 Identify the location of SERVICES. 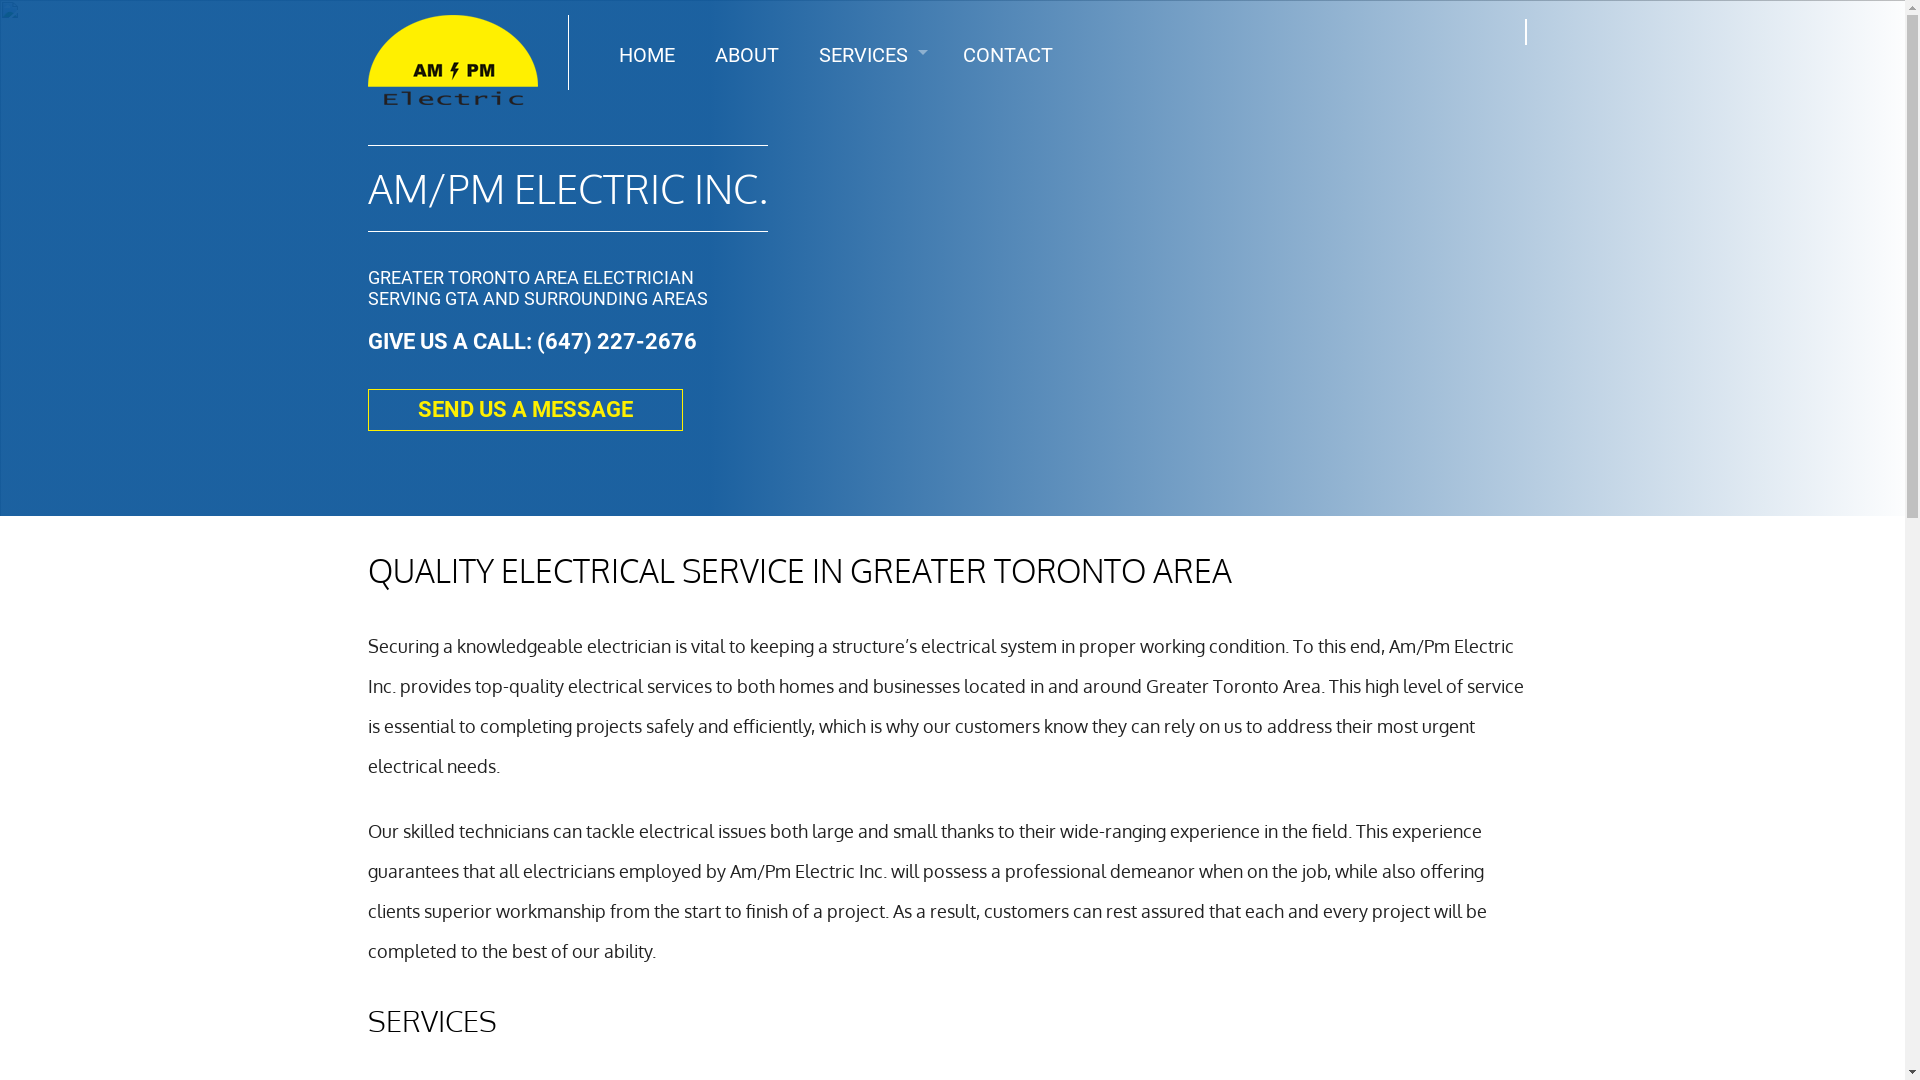
(871, 55).